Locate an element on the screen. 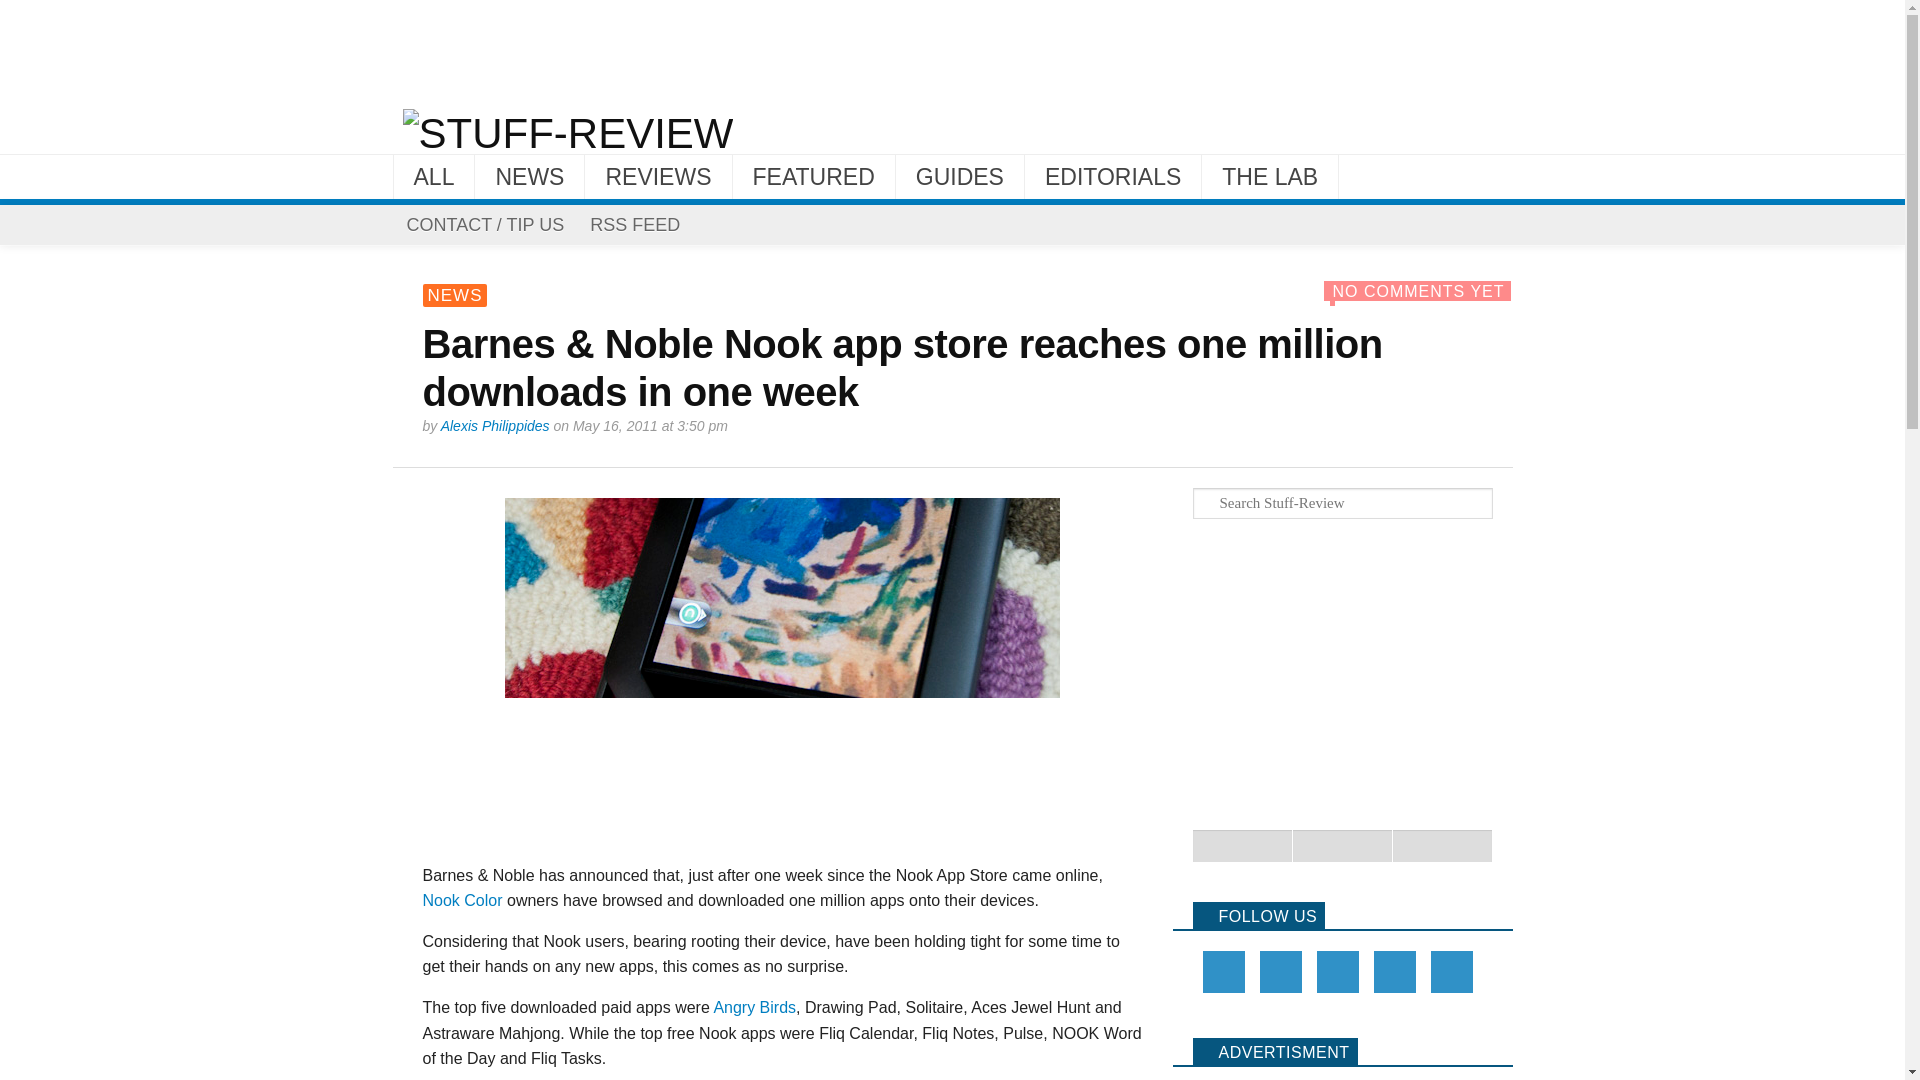  Posts by Alexis Philippides is located at coordinates (495, 426).